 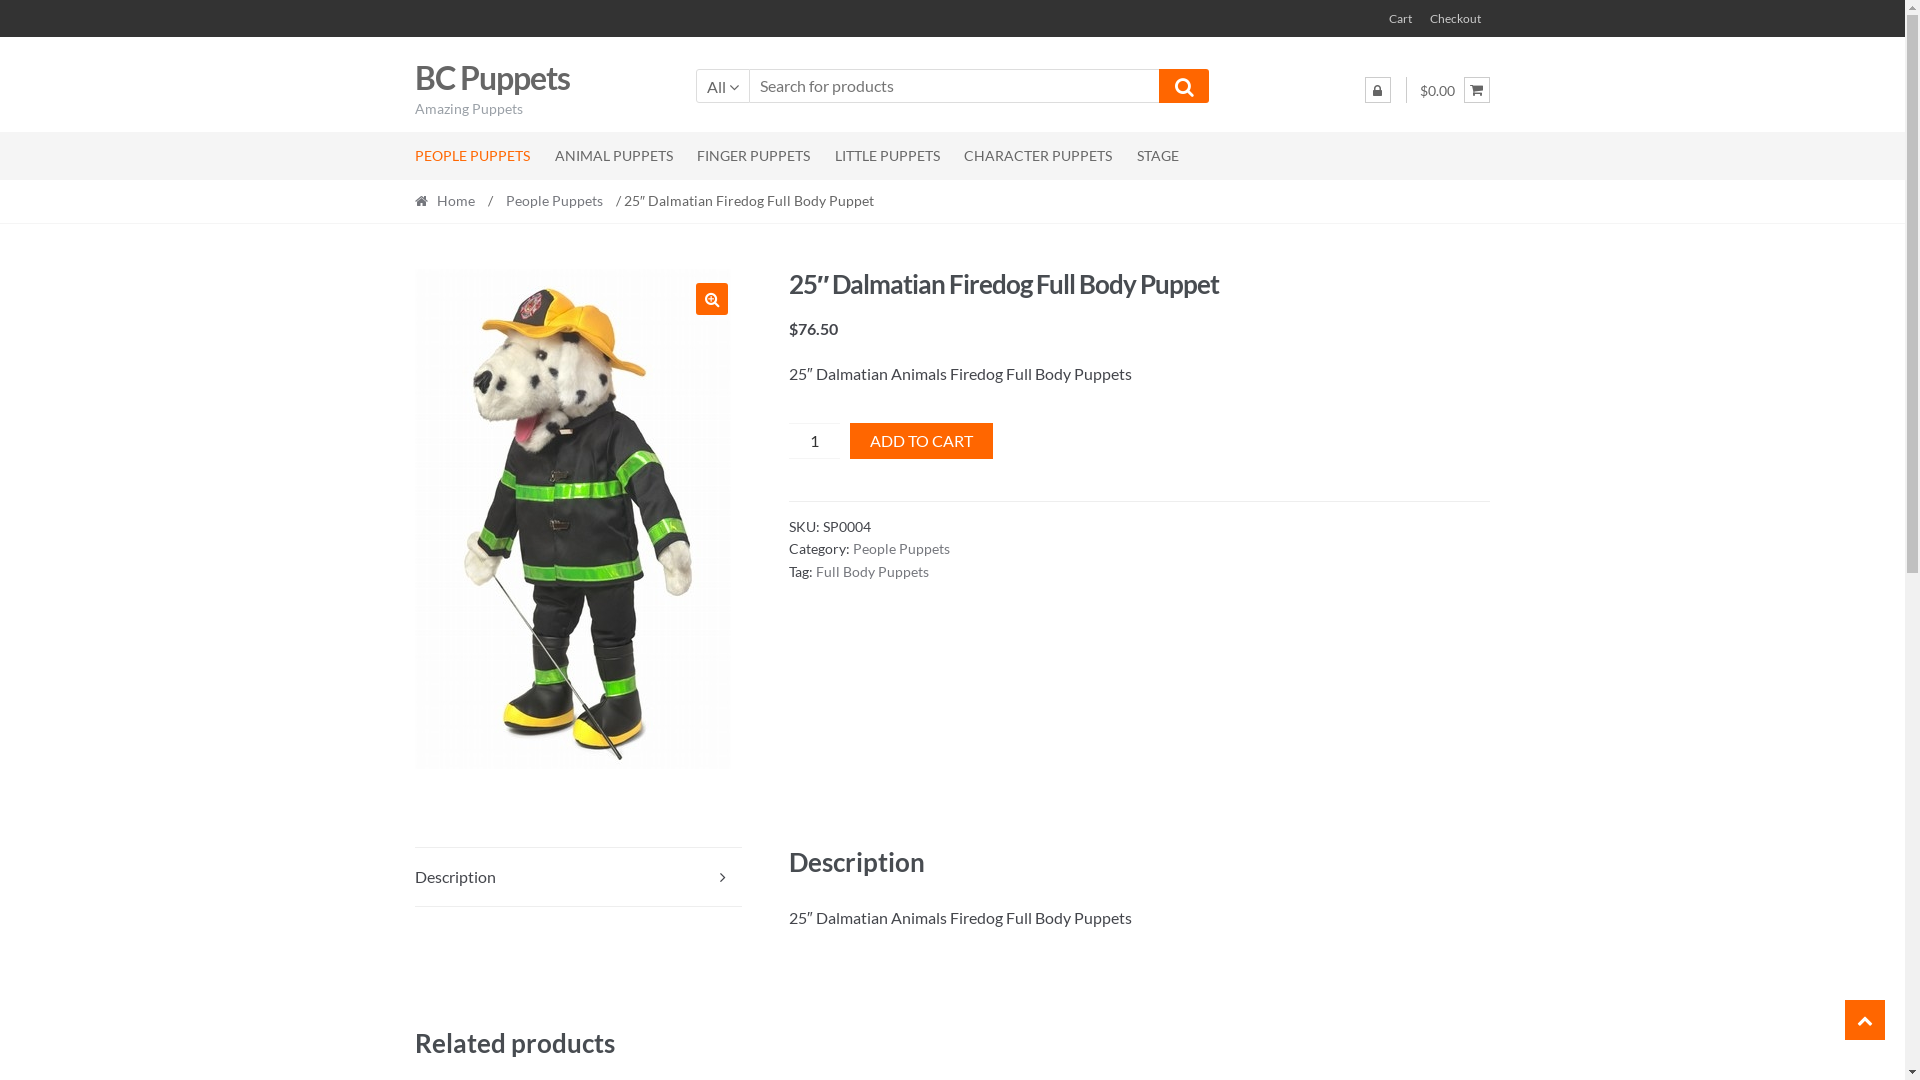 I want to click on Checkout, so click(x=1456, y=18).